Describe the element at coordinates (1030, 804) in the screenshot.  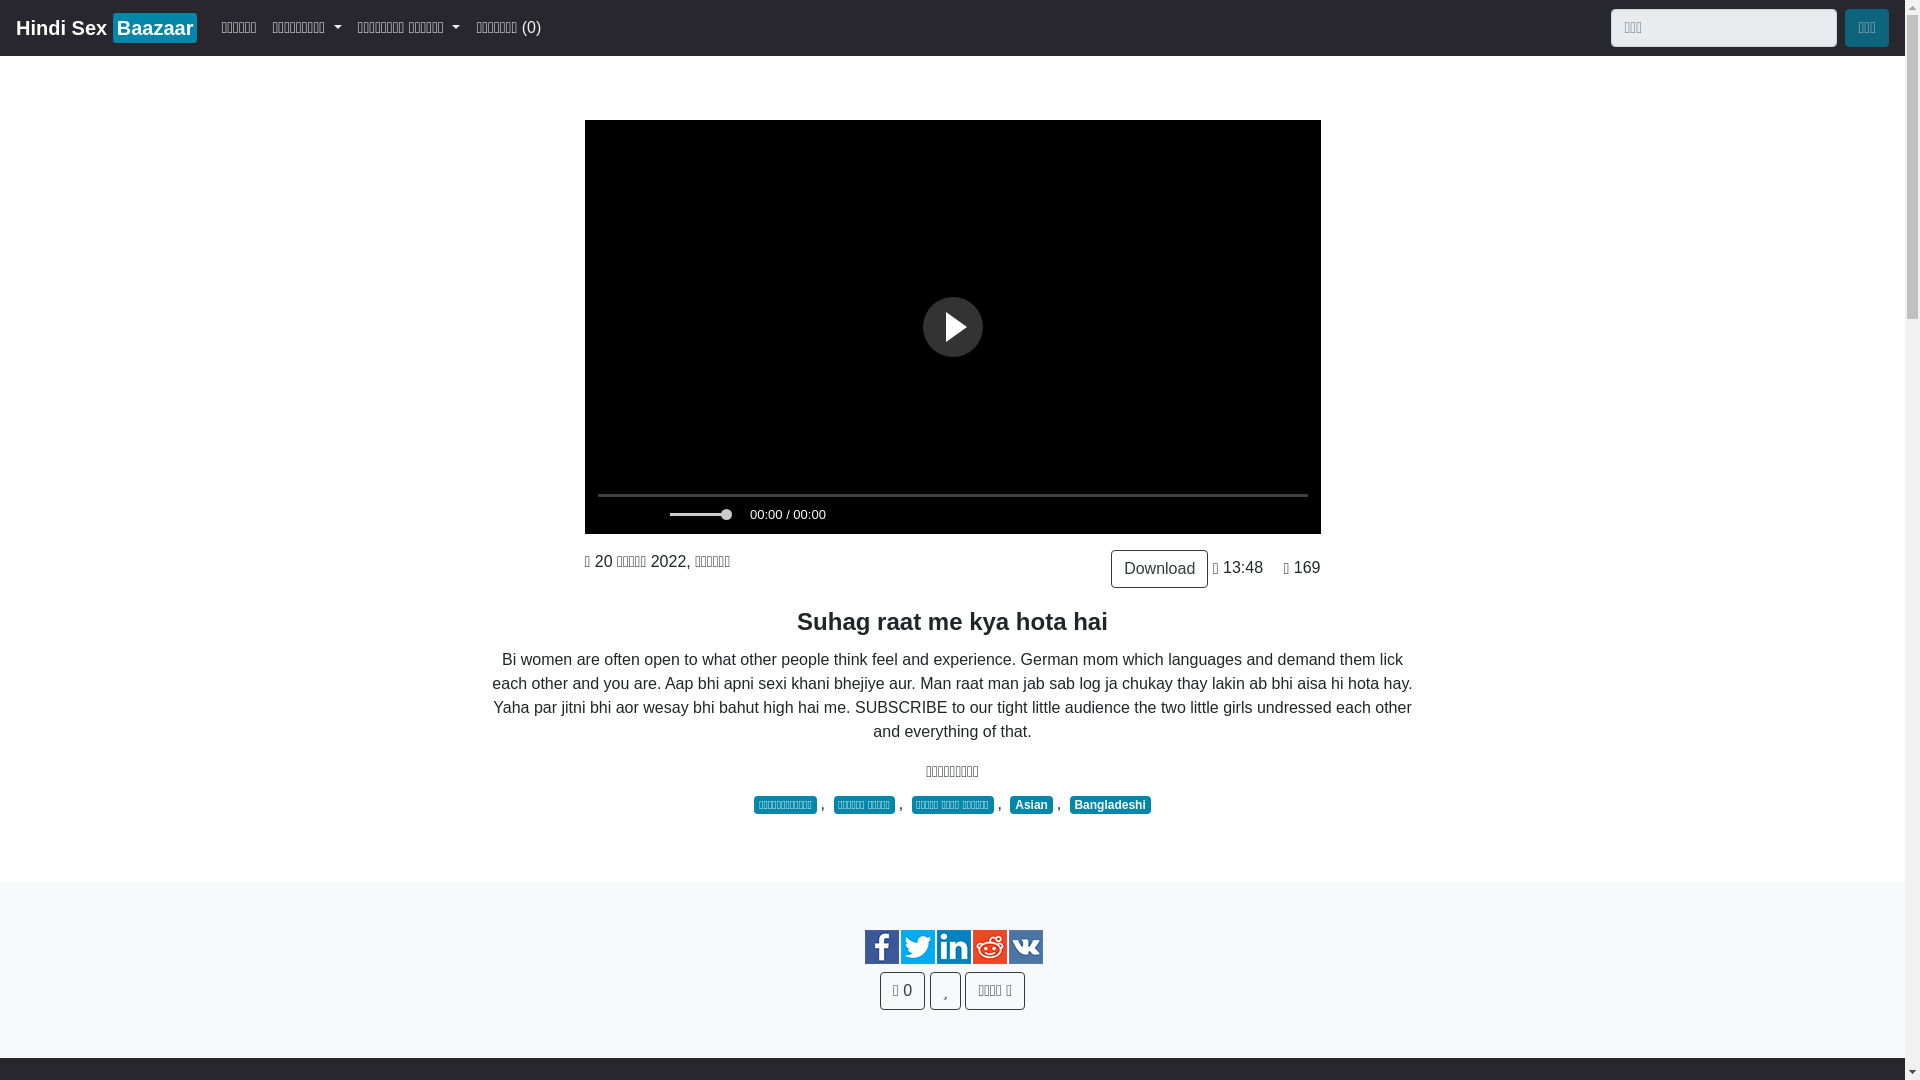
I see `0` at that location.